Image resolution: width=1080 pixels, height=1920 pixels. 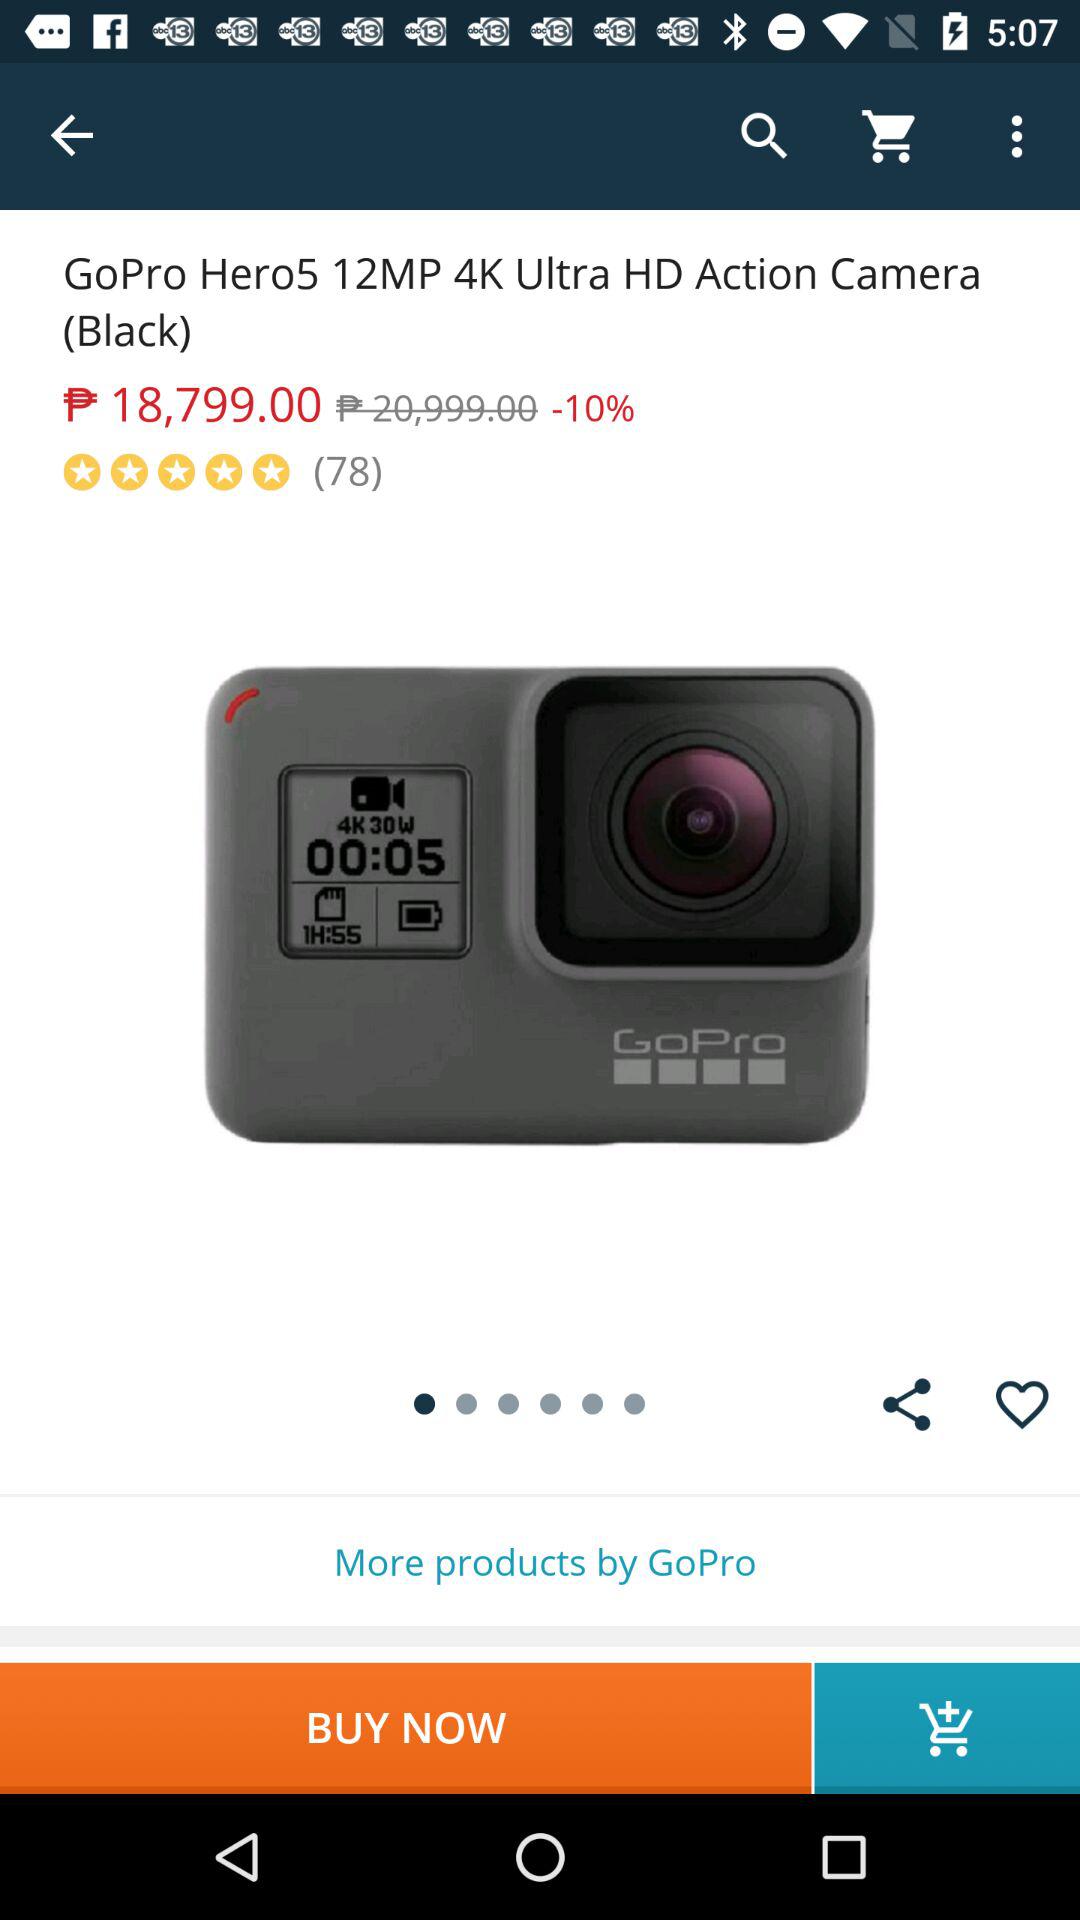 I want to click on scroll until buy now icon, so click(x=406, y=1728).